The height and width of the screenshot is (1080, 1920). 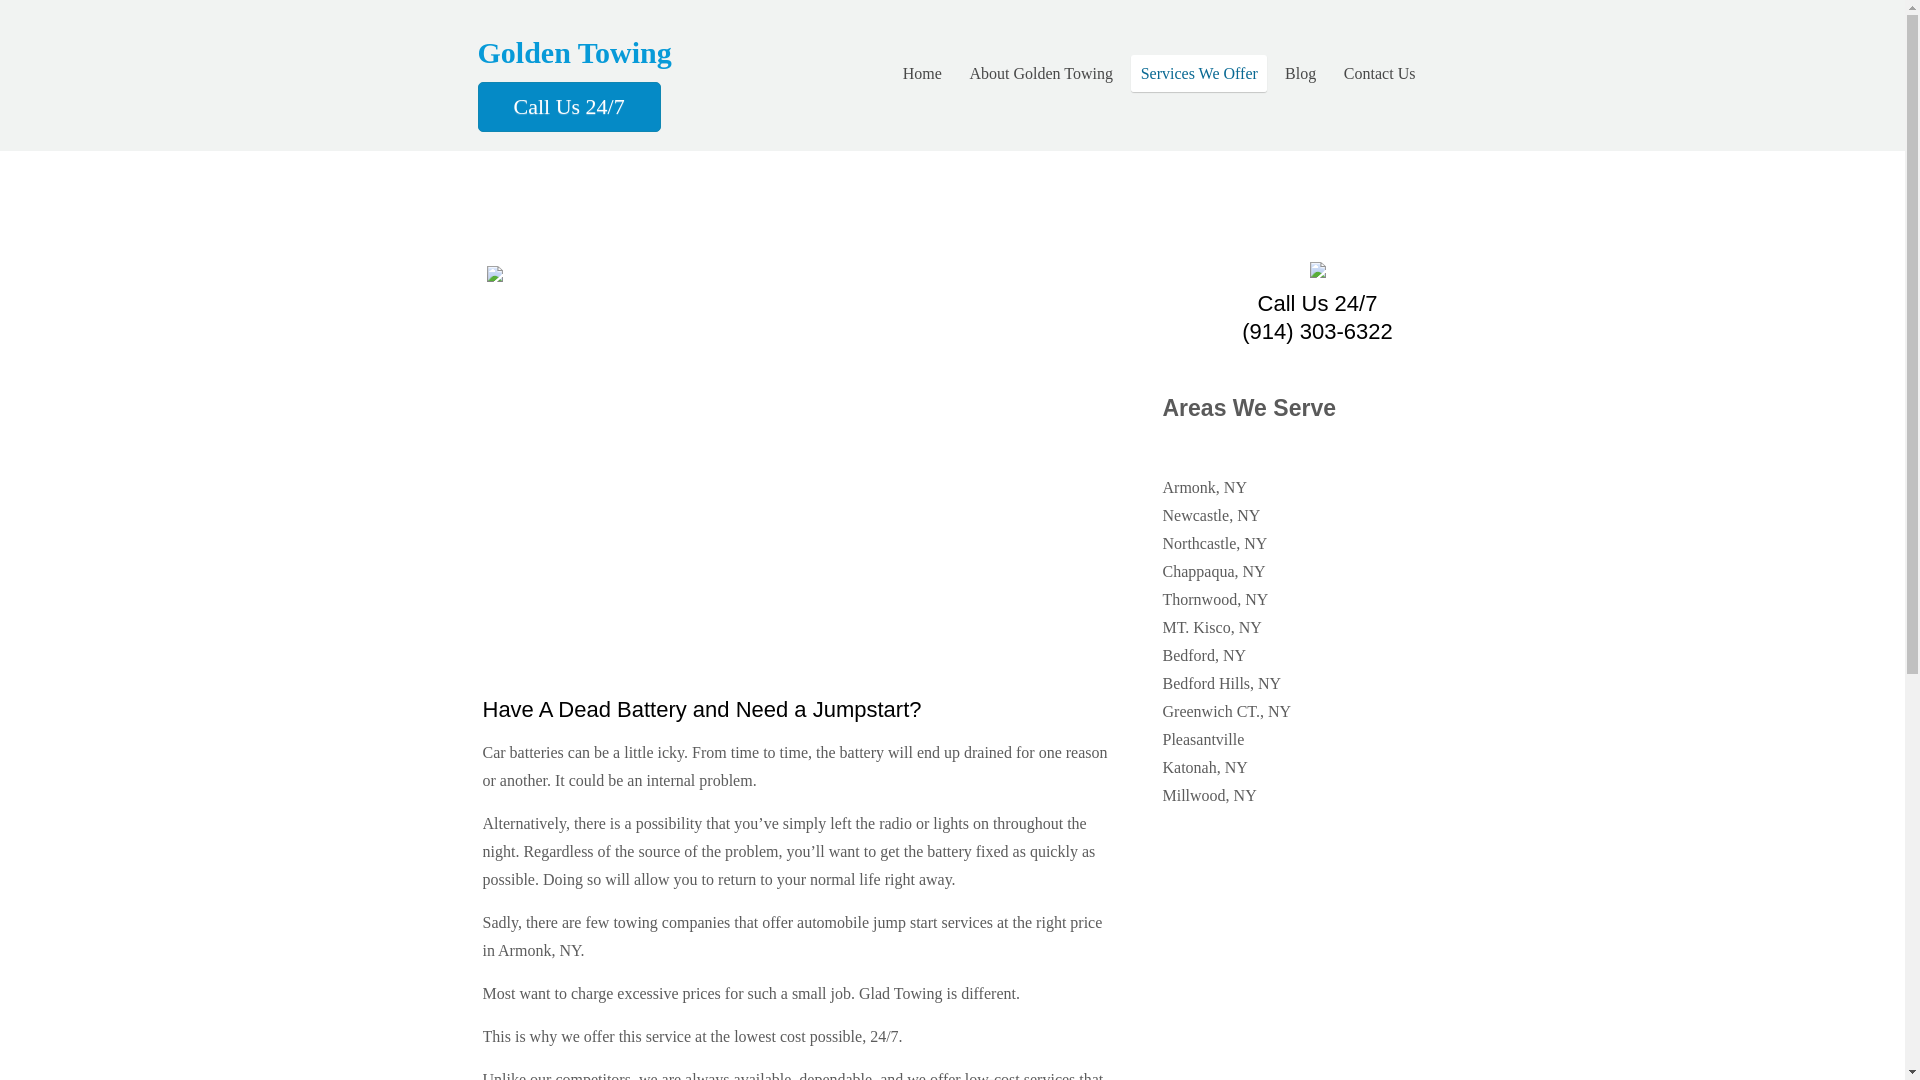 What do you see at coordinates (1379, 73) in the screenshot?
I see `Contact Us` at bounding box center [1379, 73].